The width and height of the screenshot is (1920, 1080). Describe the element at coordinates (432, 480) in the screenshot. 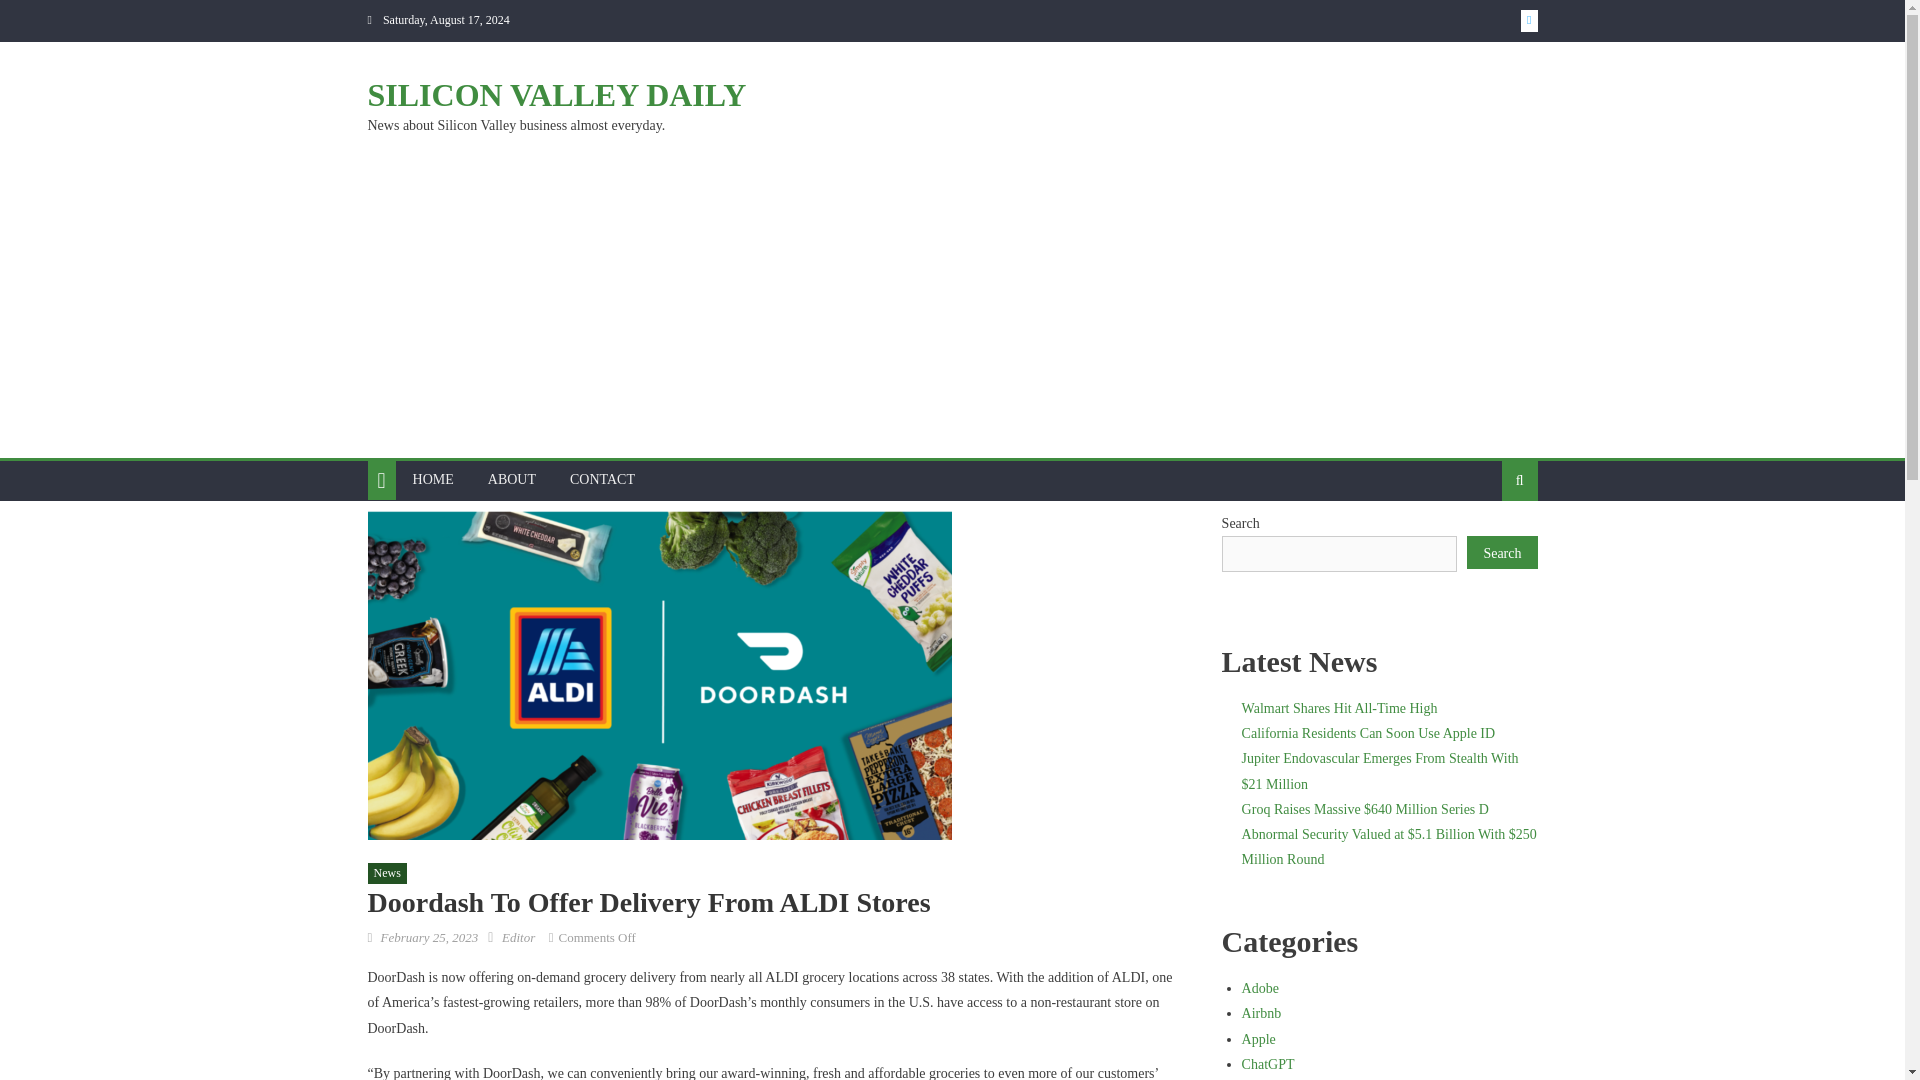

I see `HOME` at that location.